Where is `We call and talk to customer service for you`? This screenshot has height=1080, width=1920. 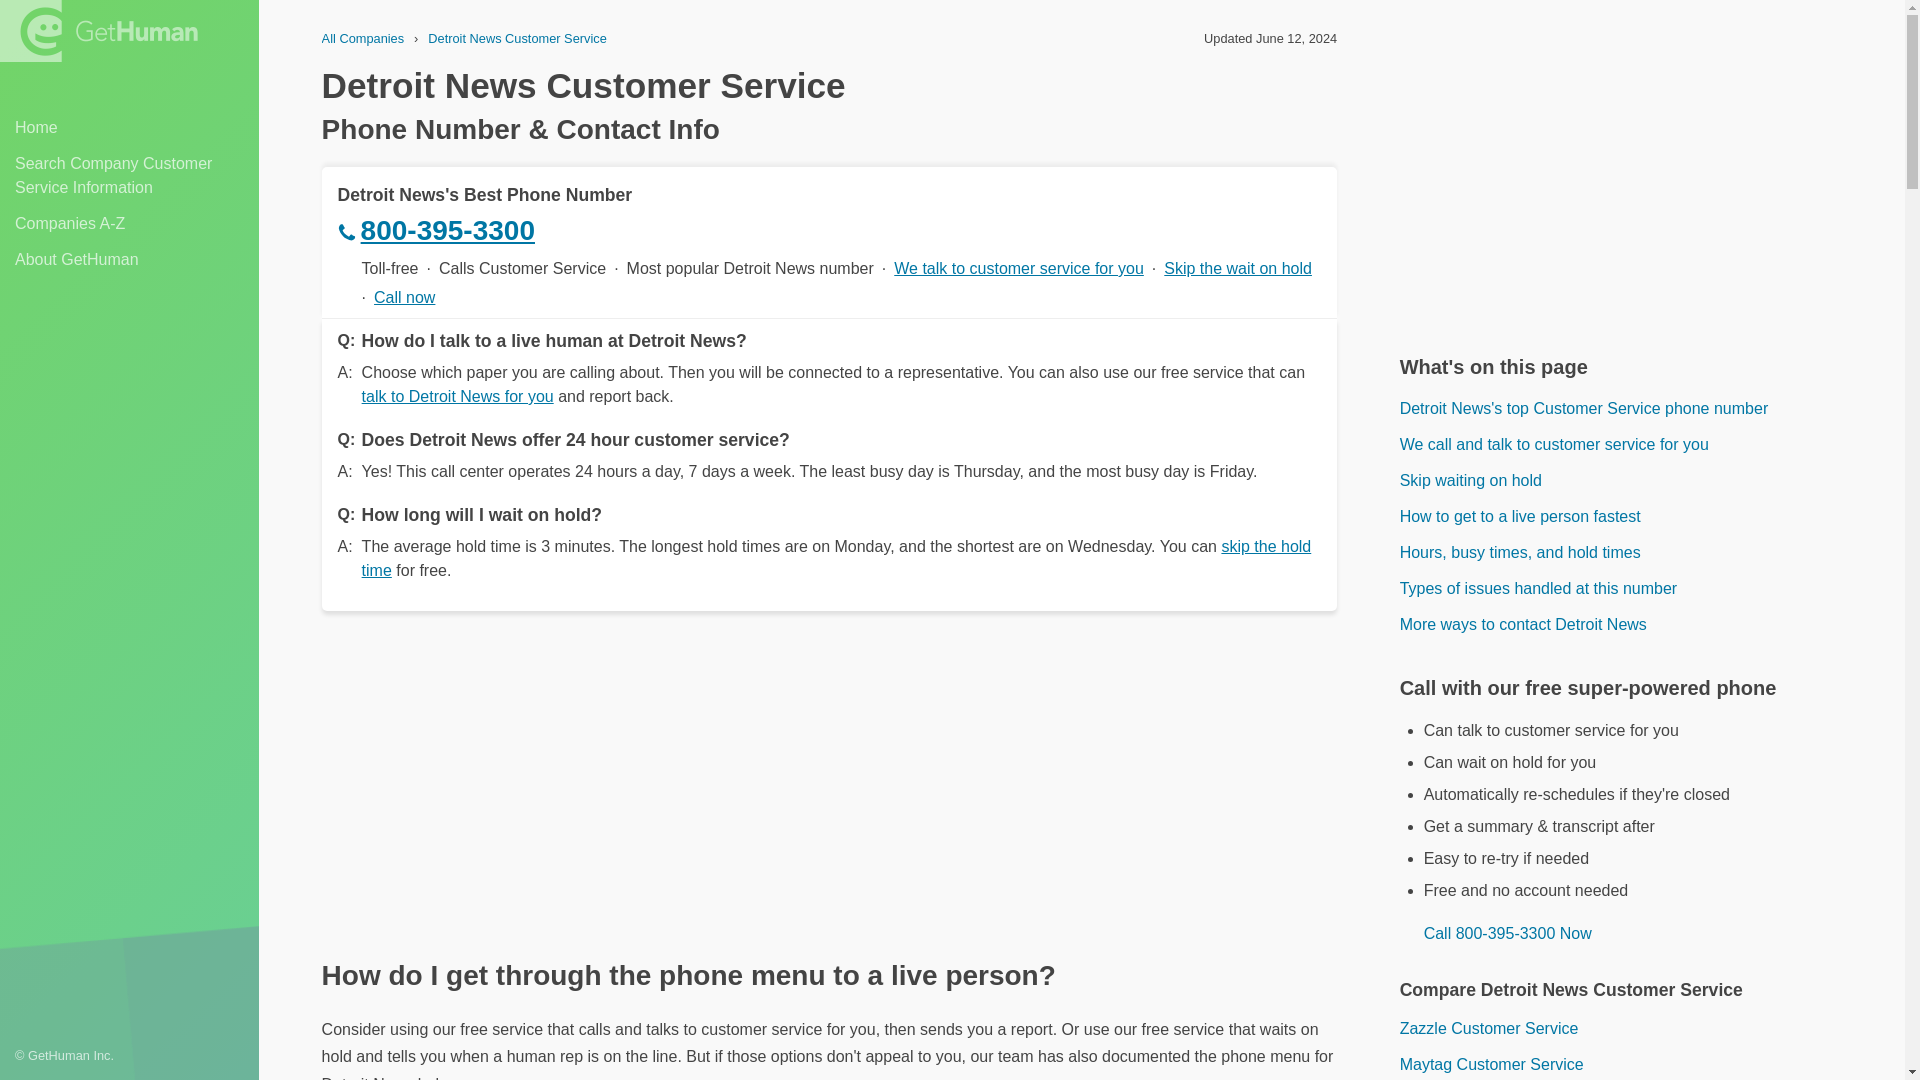
We call and talk to customer service for you is located at coordinates (1634, 444).